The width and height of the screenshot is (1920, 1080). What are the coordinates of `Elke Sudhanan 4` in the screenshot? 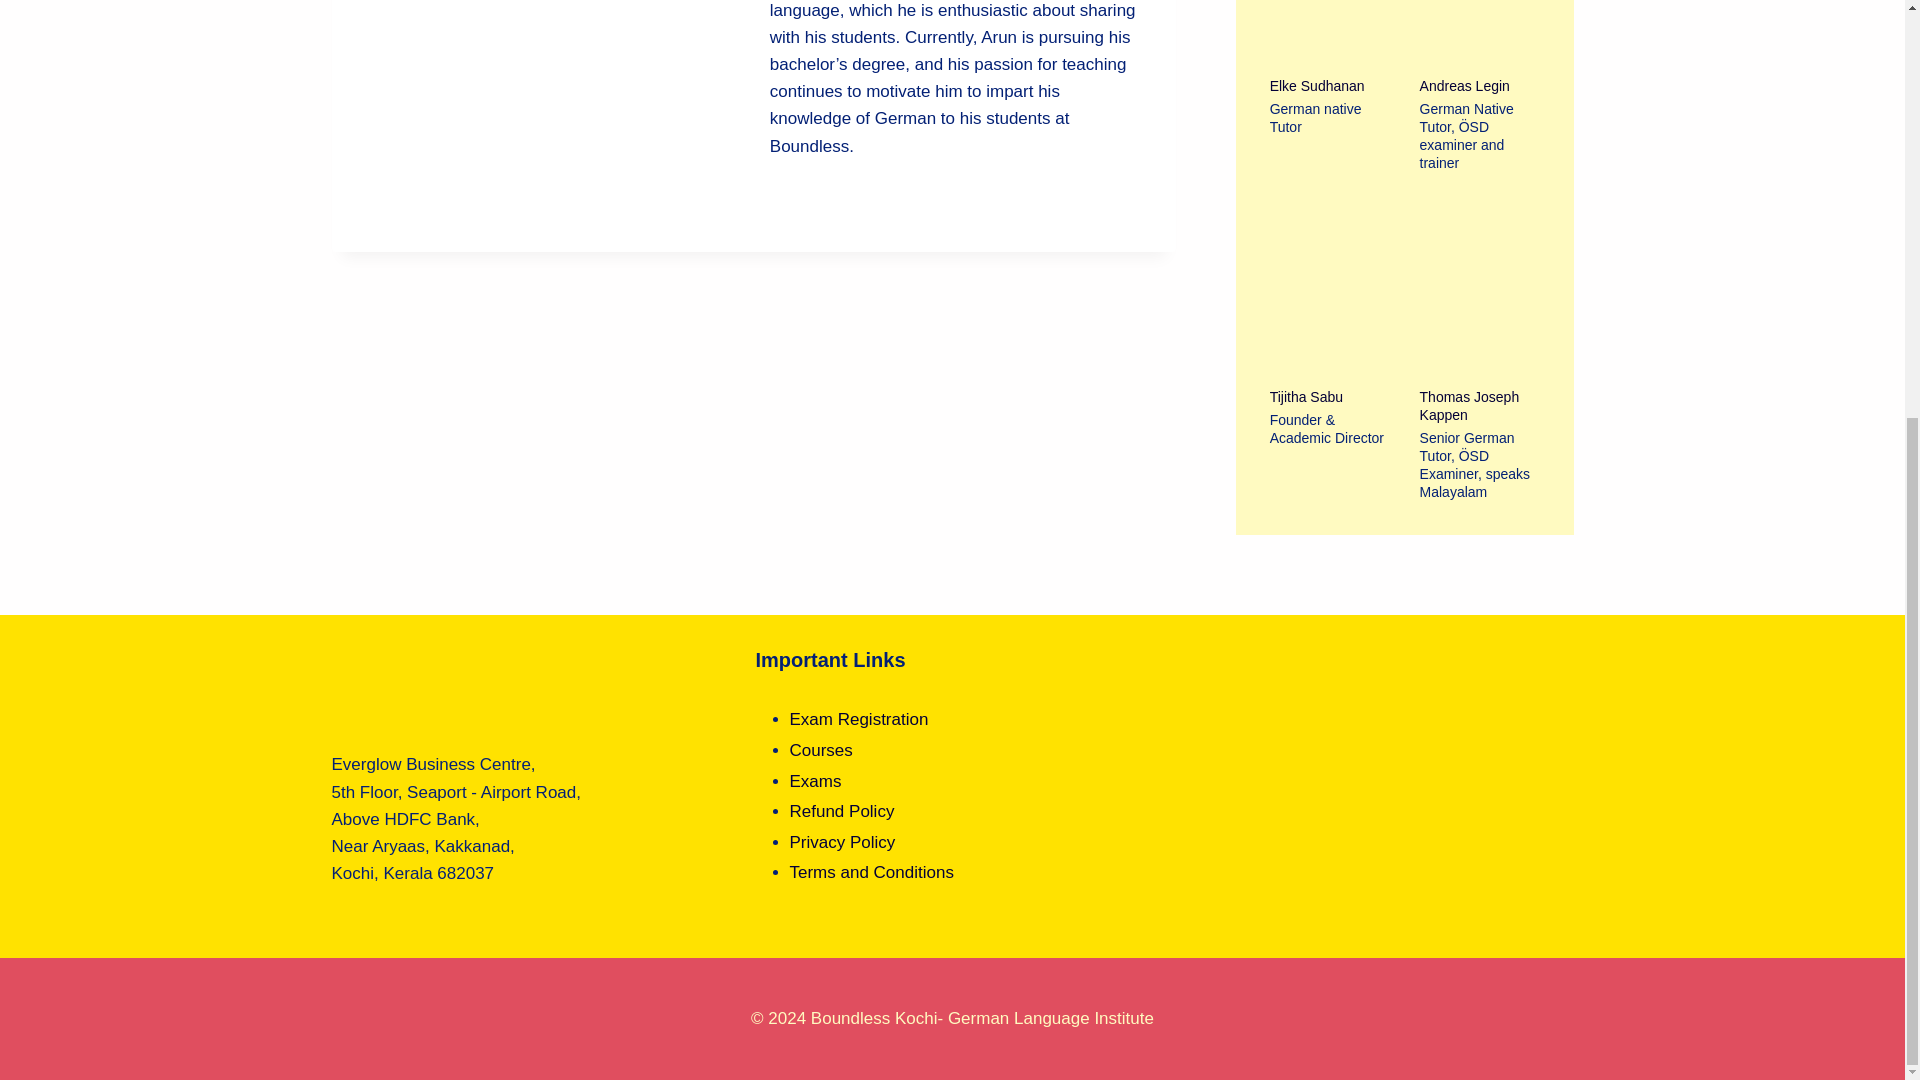 It's located at (1329, 32).